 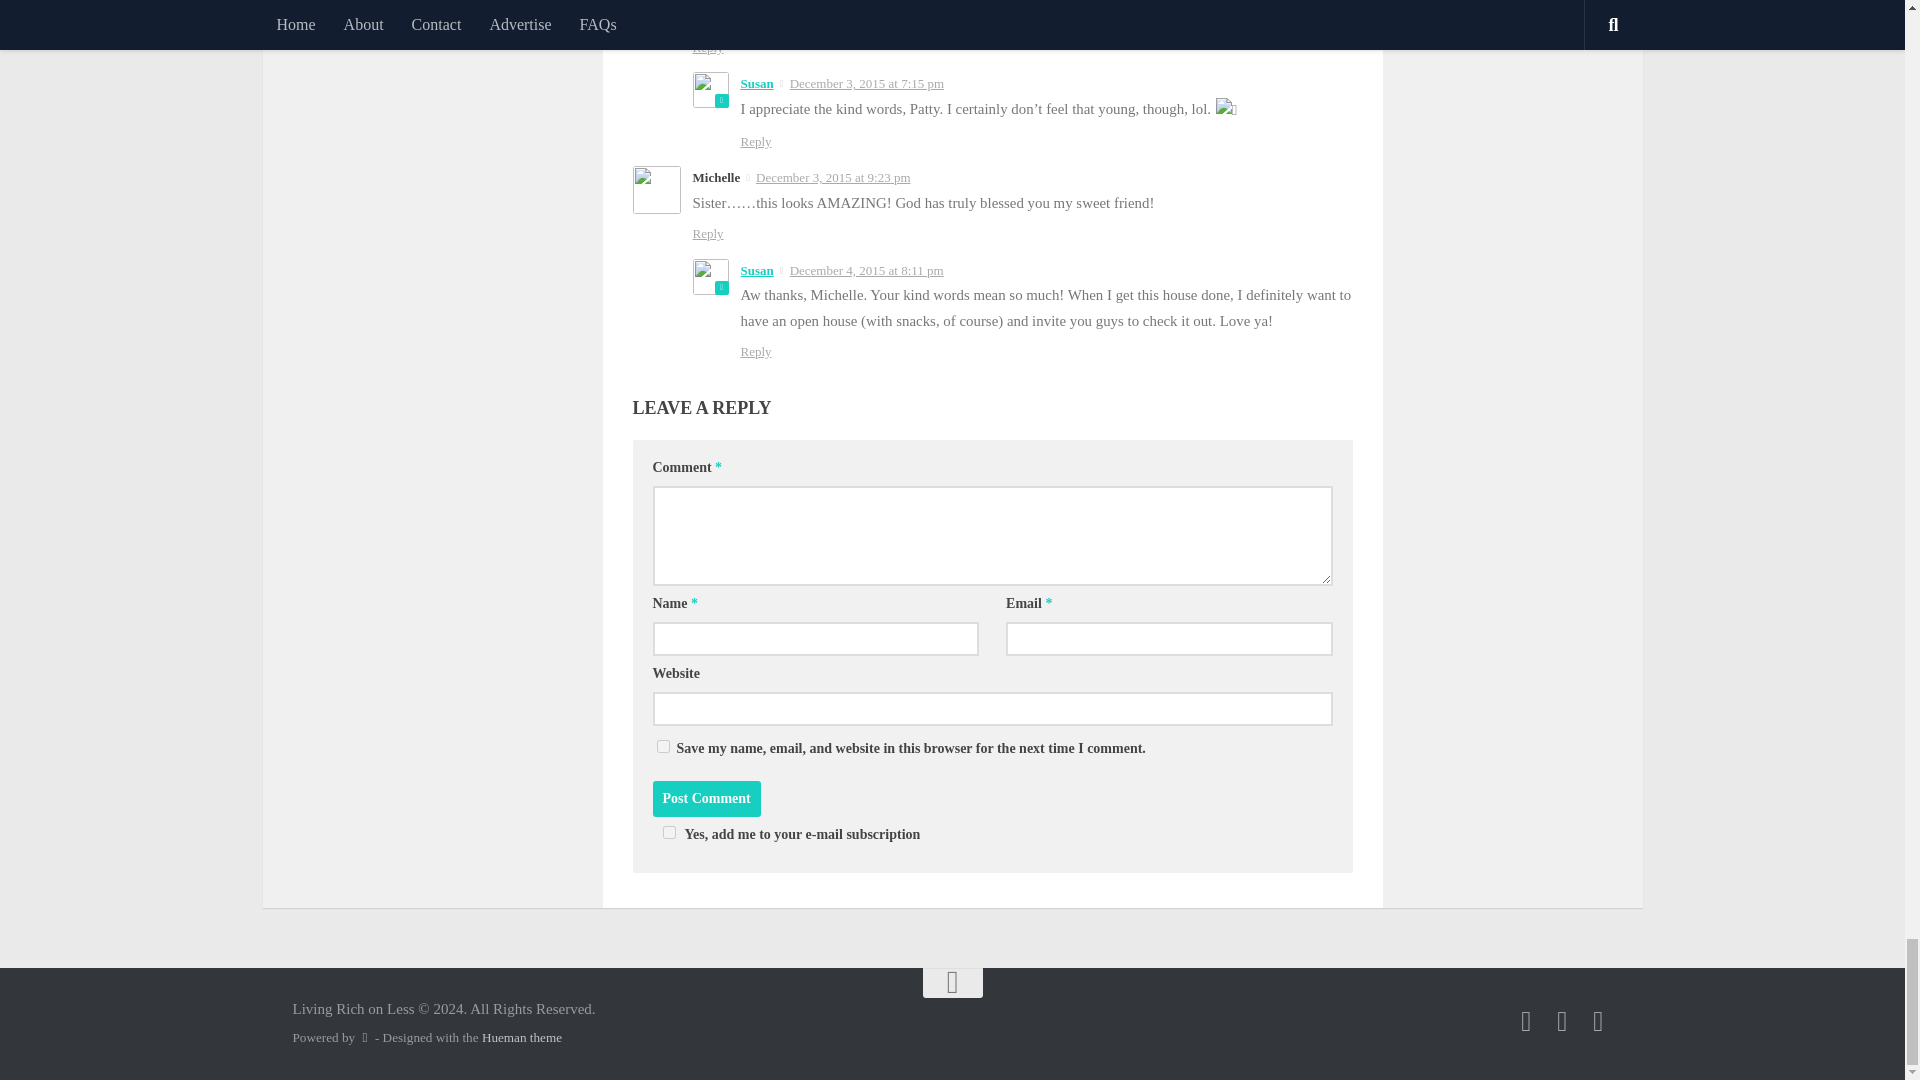 I want to click on Post Comment, so click(x=706, y=798).